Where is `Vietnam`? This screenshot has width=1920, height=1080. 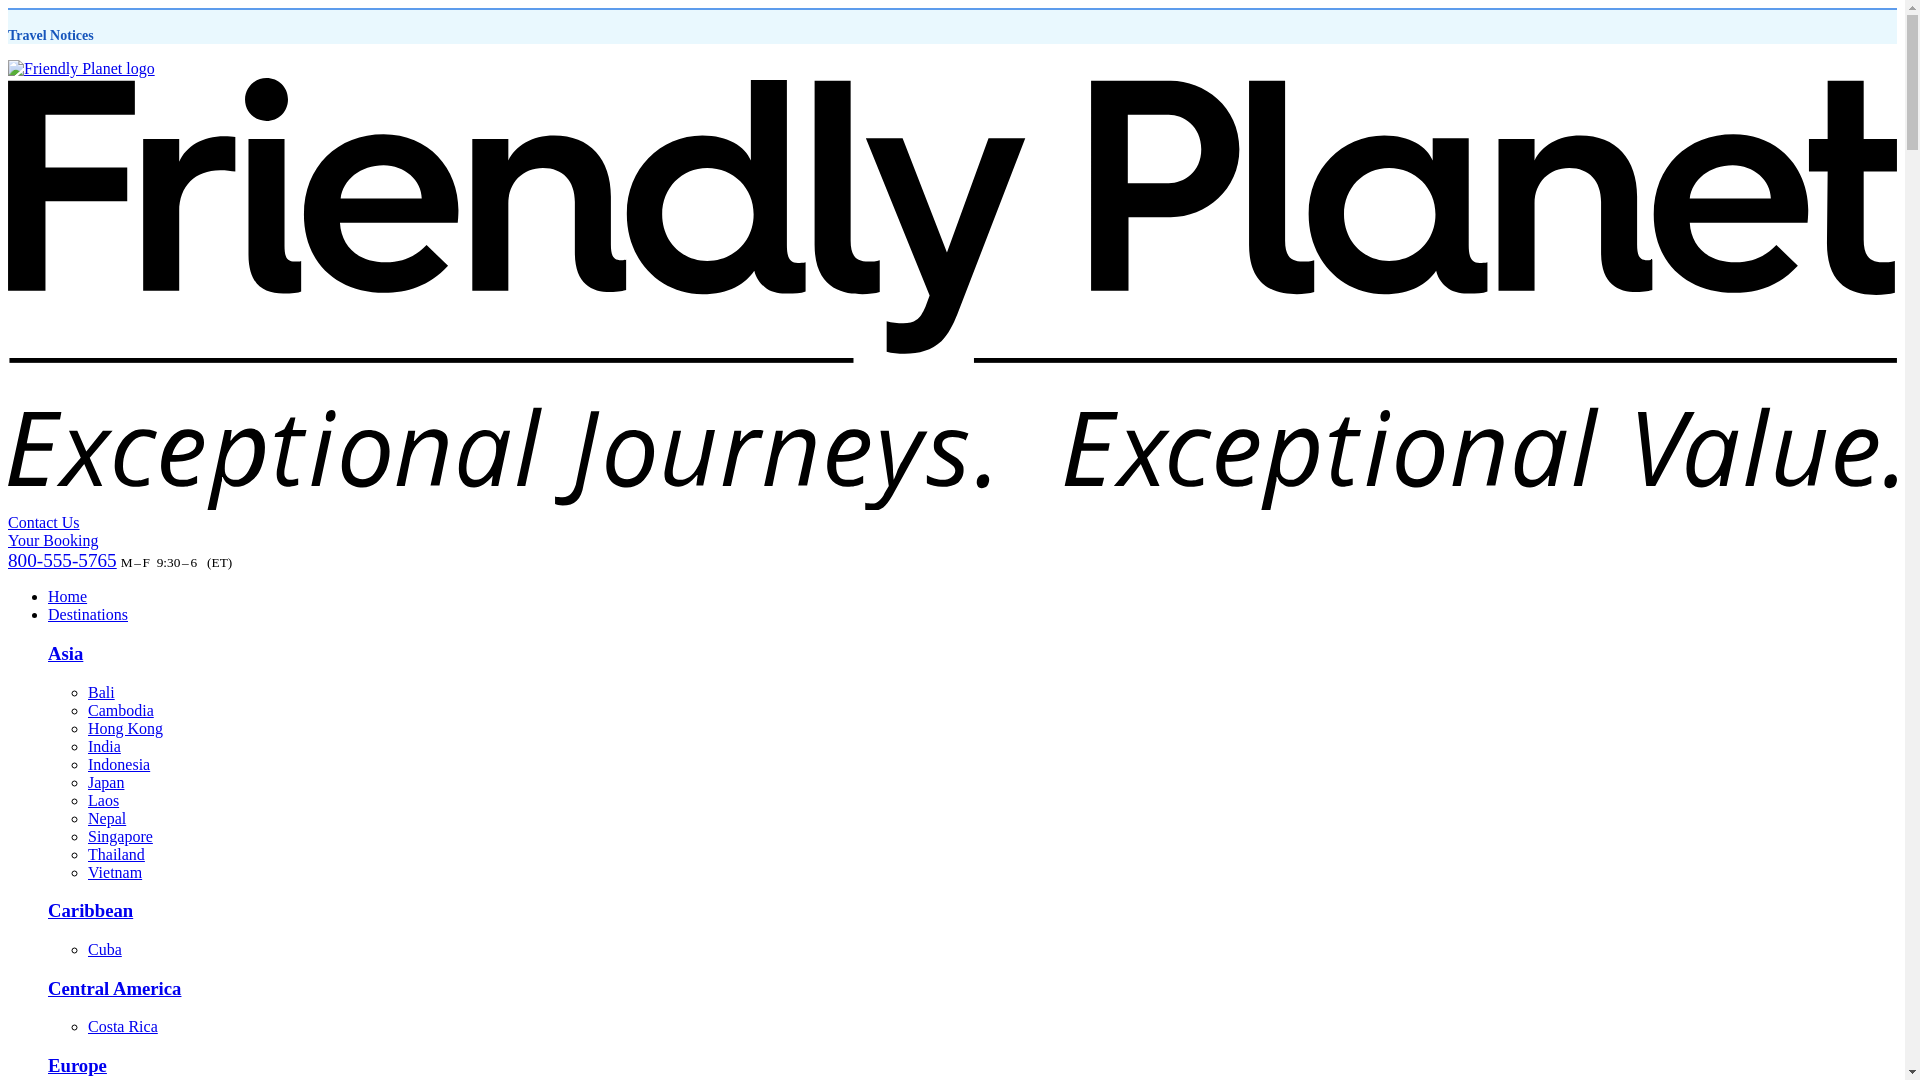 Vietnam is located at coordinates (115, 872).